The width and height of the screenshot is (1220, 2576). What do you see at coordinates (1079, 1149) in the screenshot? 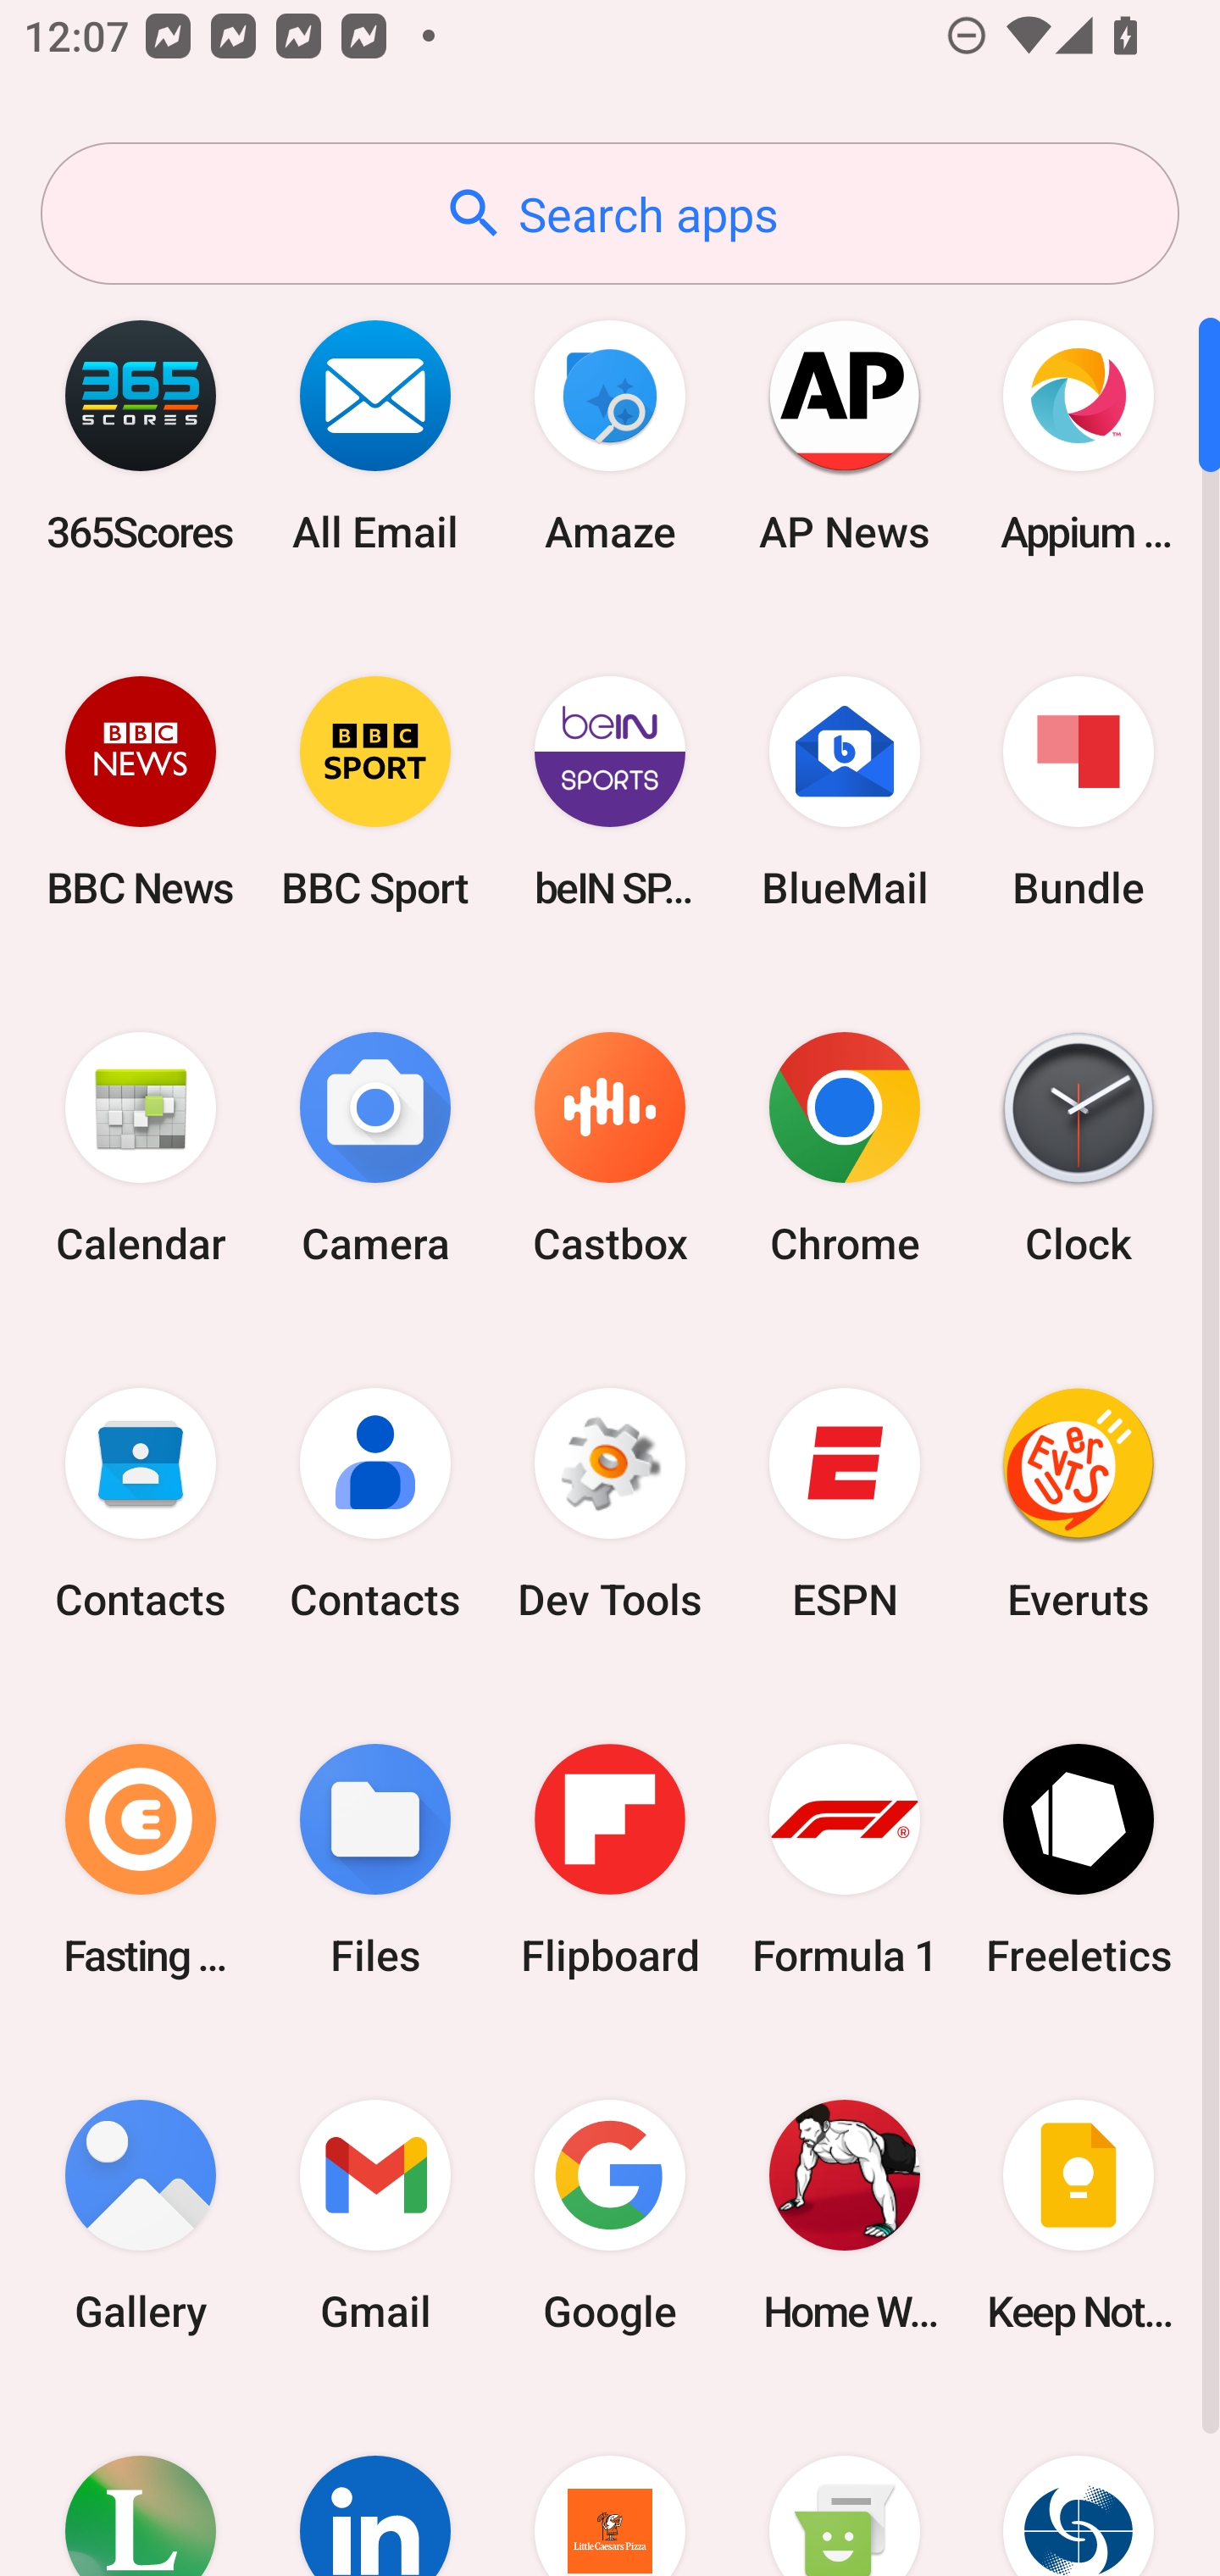
I see `Clock` at bounding box center [1079, 1149].